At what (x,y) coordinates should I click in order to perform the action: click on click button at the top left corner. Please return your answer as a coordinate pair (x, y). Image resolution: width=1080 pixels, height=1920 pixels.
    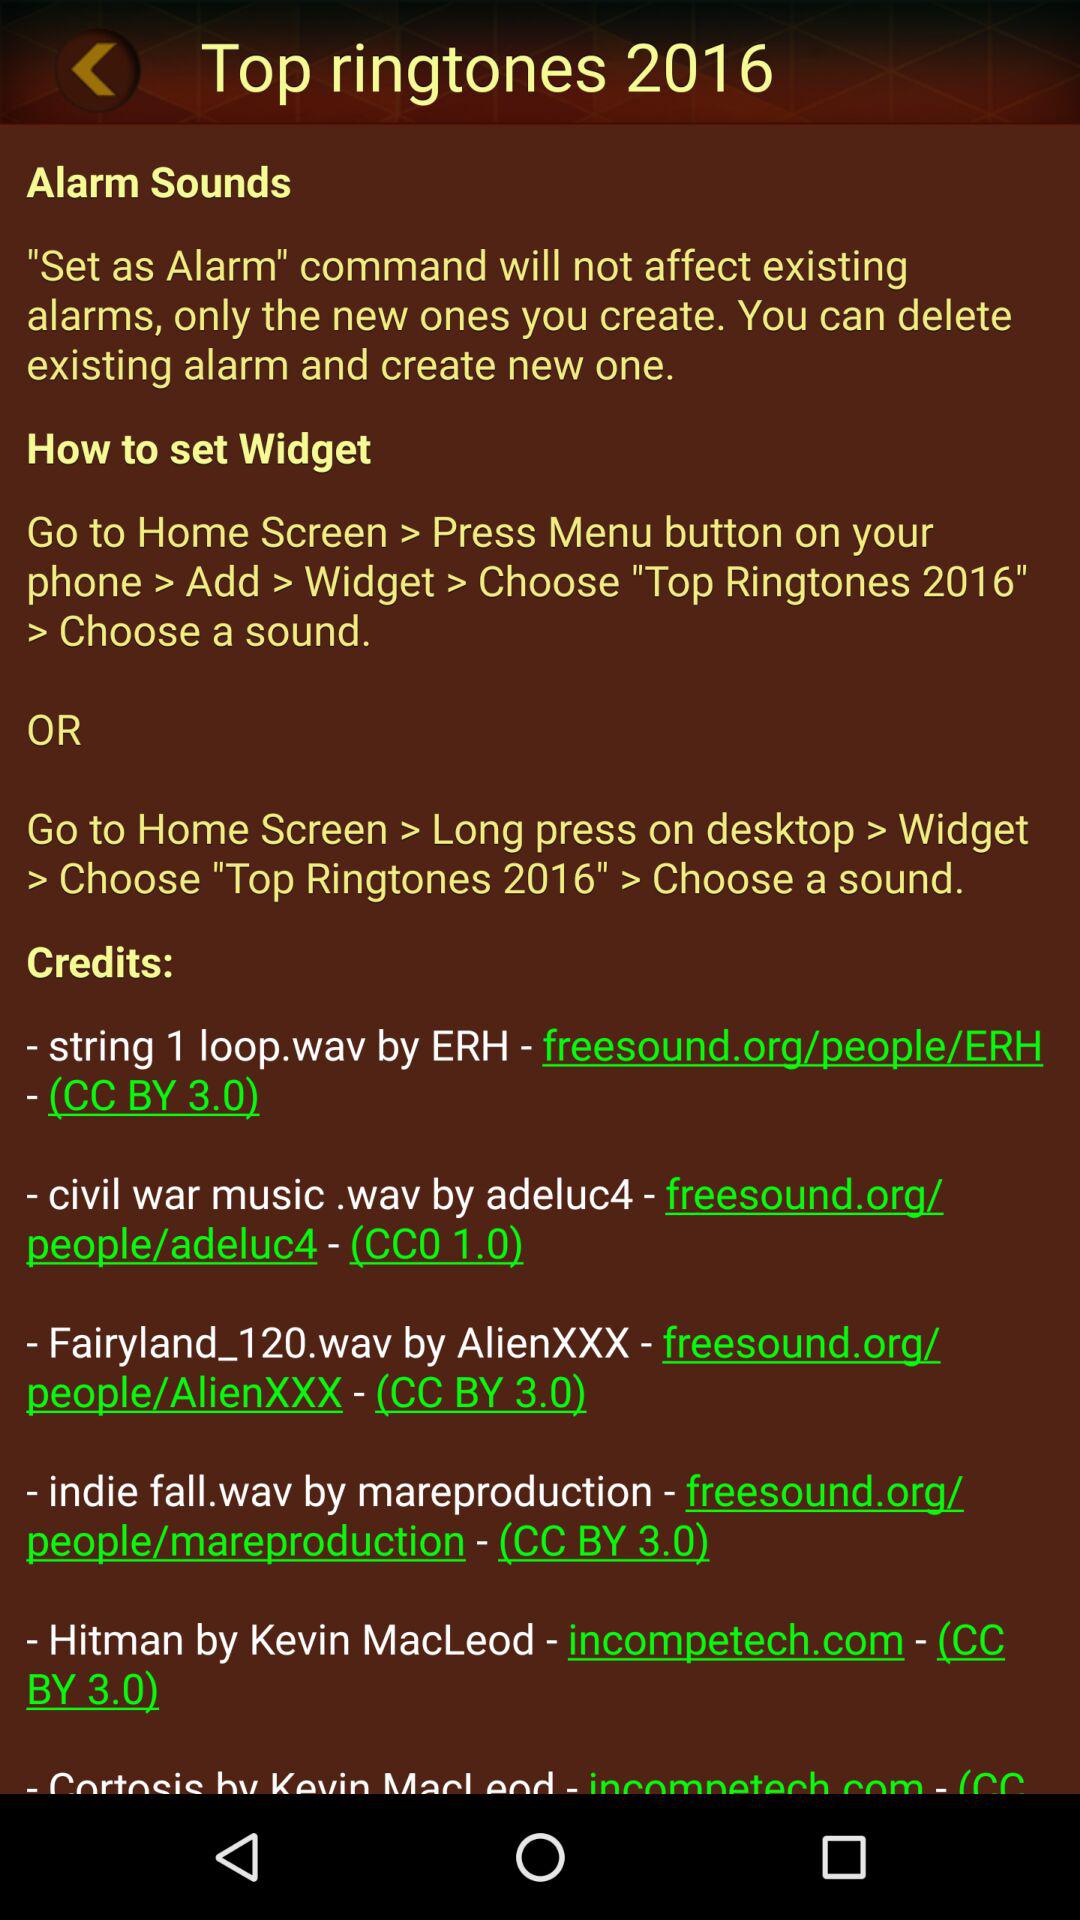
    Looking at the image, I should click on (97, 69).